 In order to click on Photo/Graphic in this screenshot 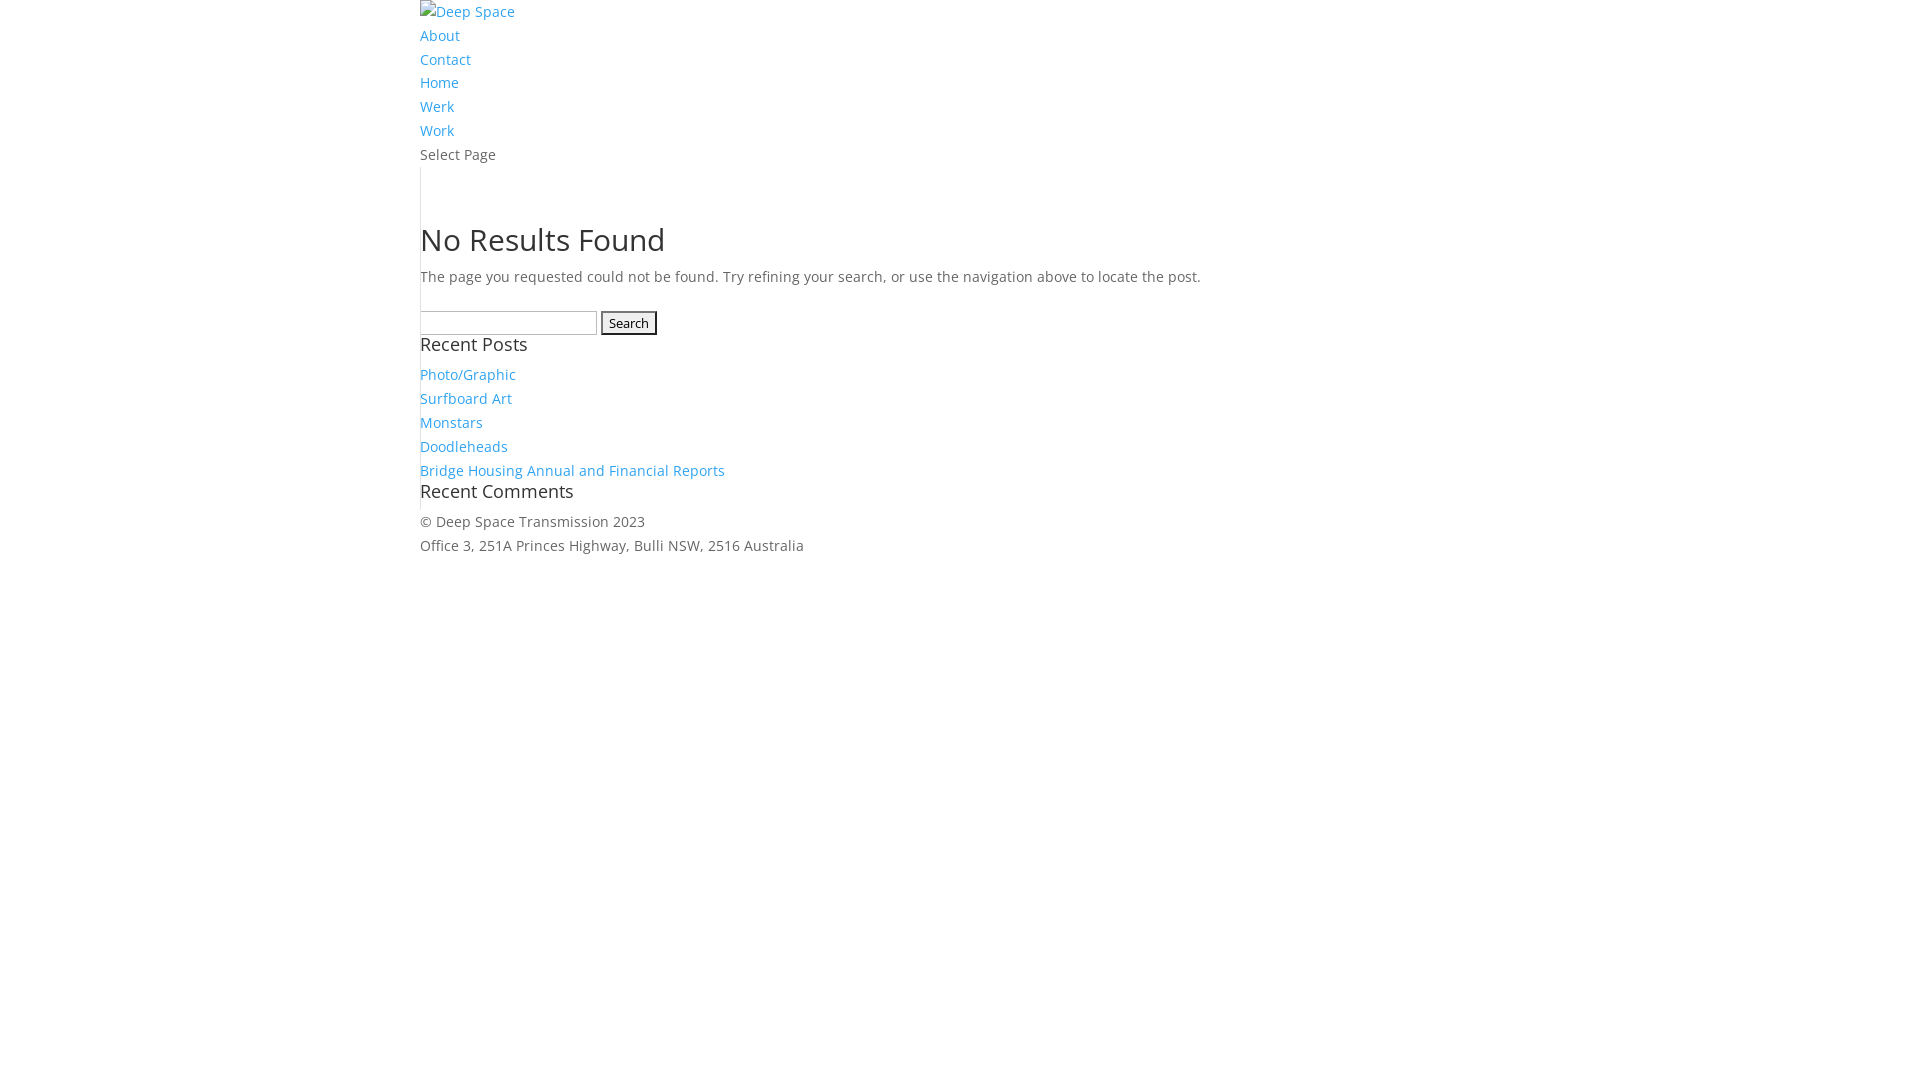, I will do `click(468, 374)`.